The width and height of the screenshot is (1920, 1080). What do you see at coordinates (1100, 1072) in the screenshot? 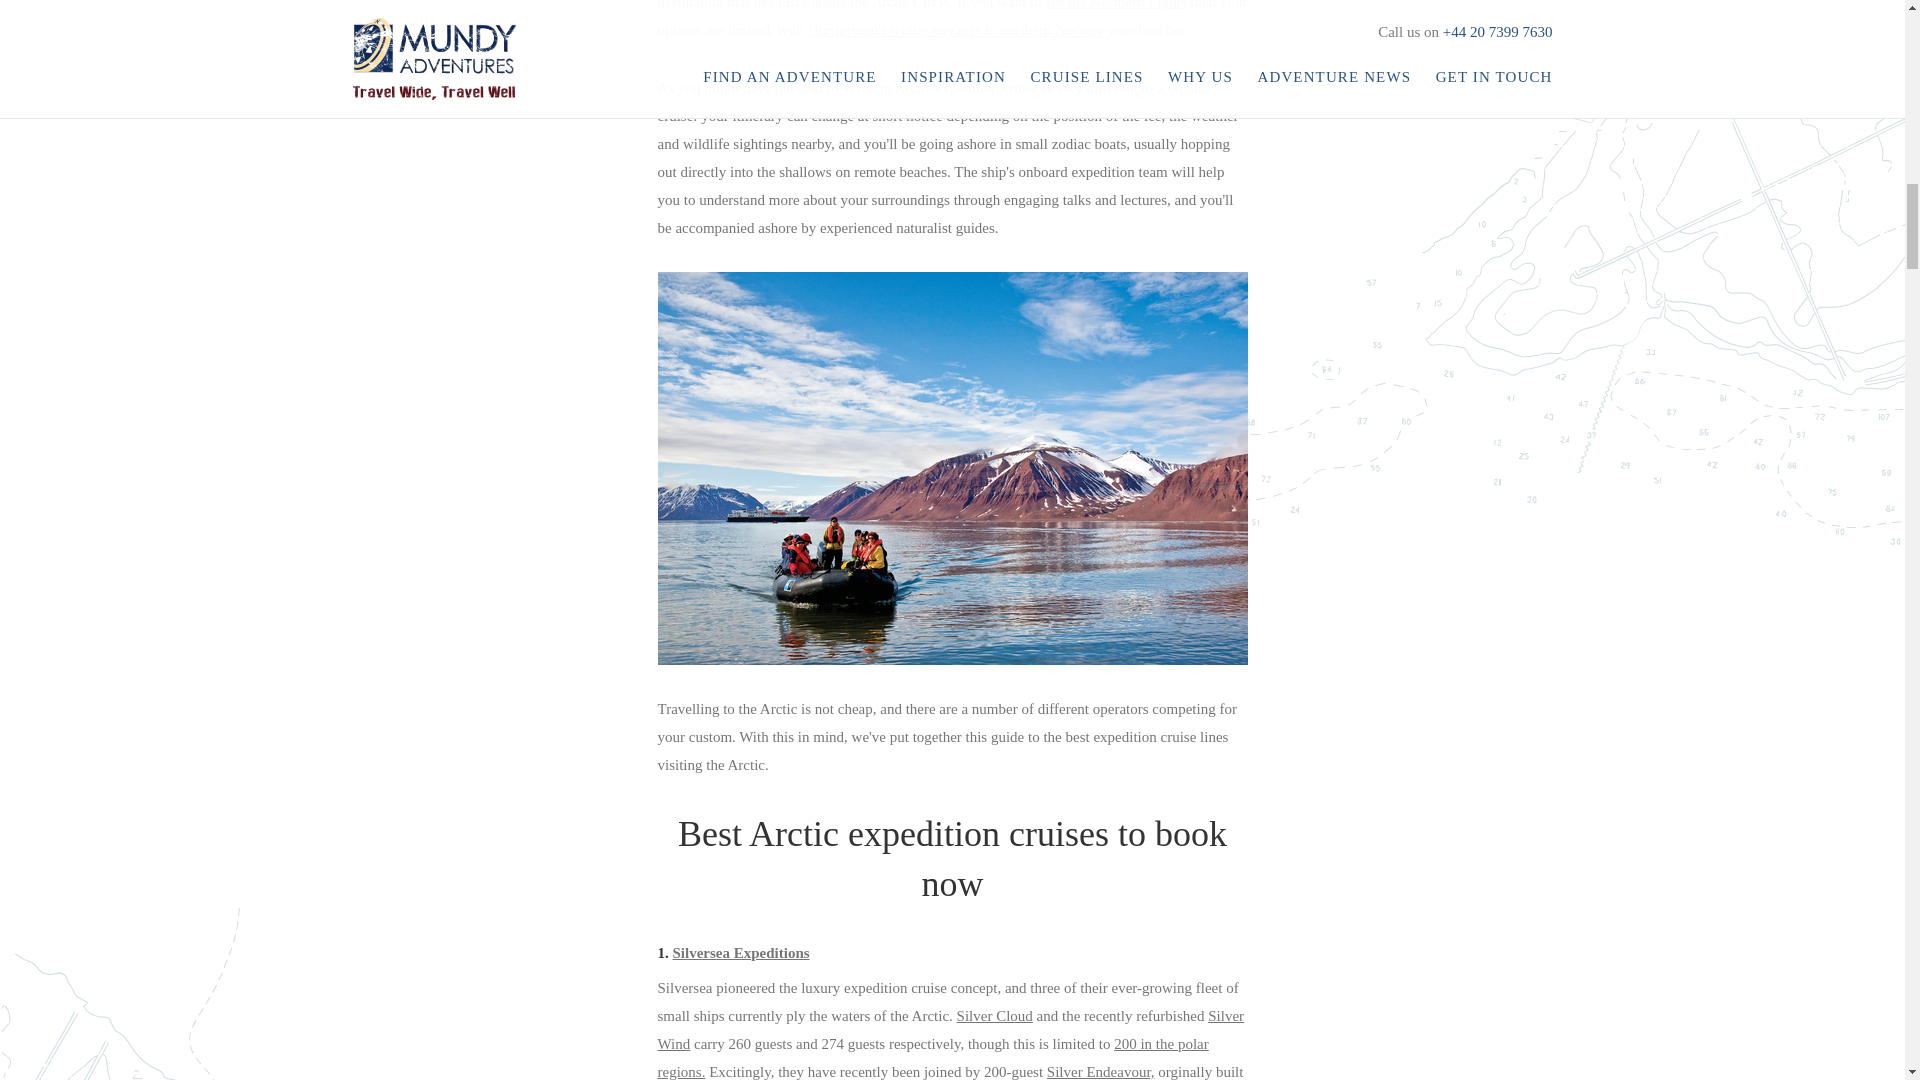
I see `Silver Endeavour,` at bounding box center [1100, 1072].